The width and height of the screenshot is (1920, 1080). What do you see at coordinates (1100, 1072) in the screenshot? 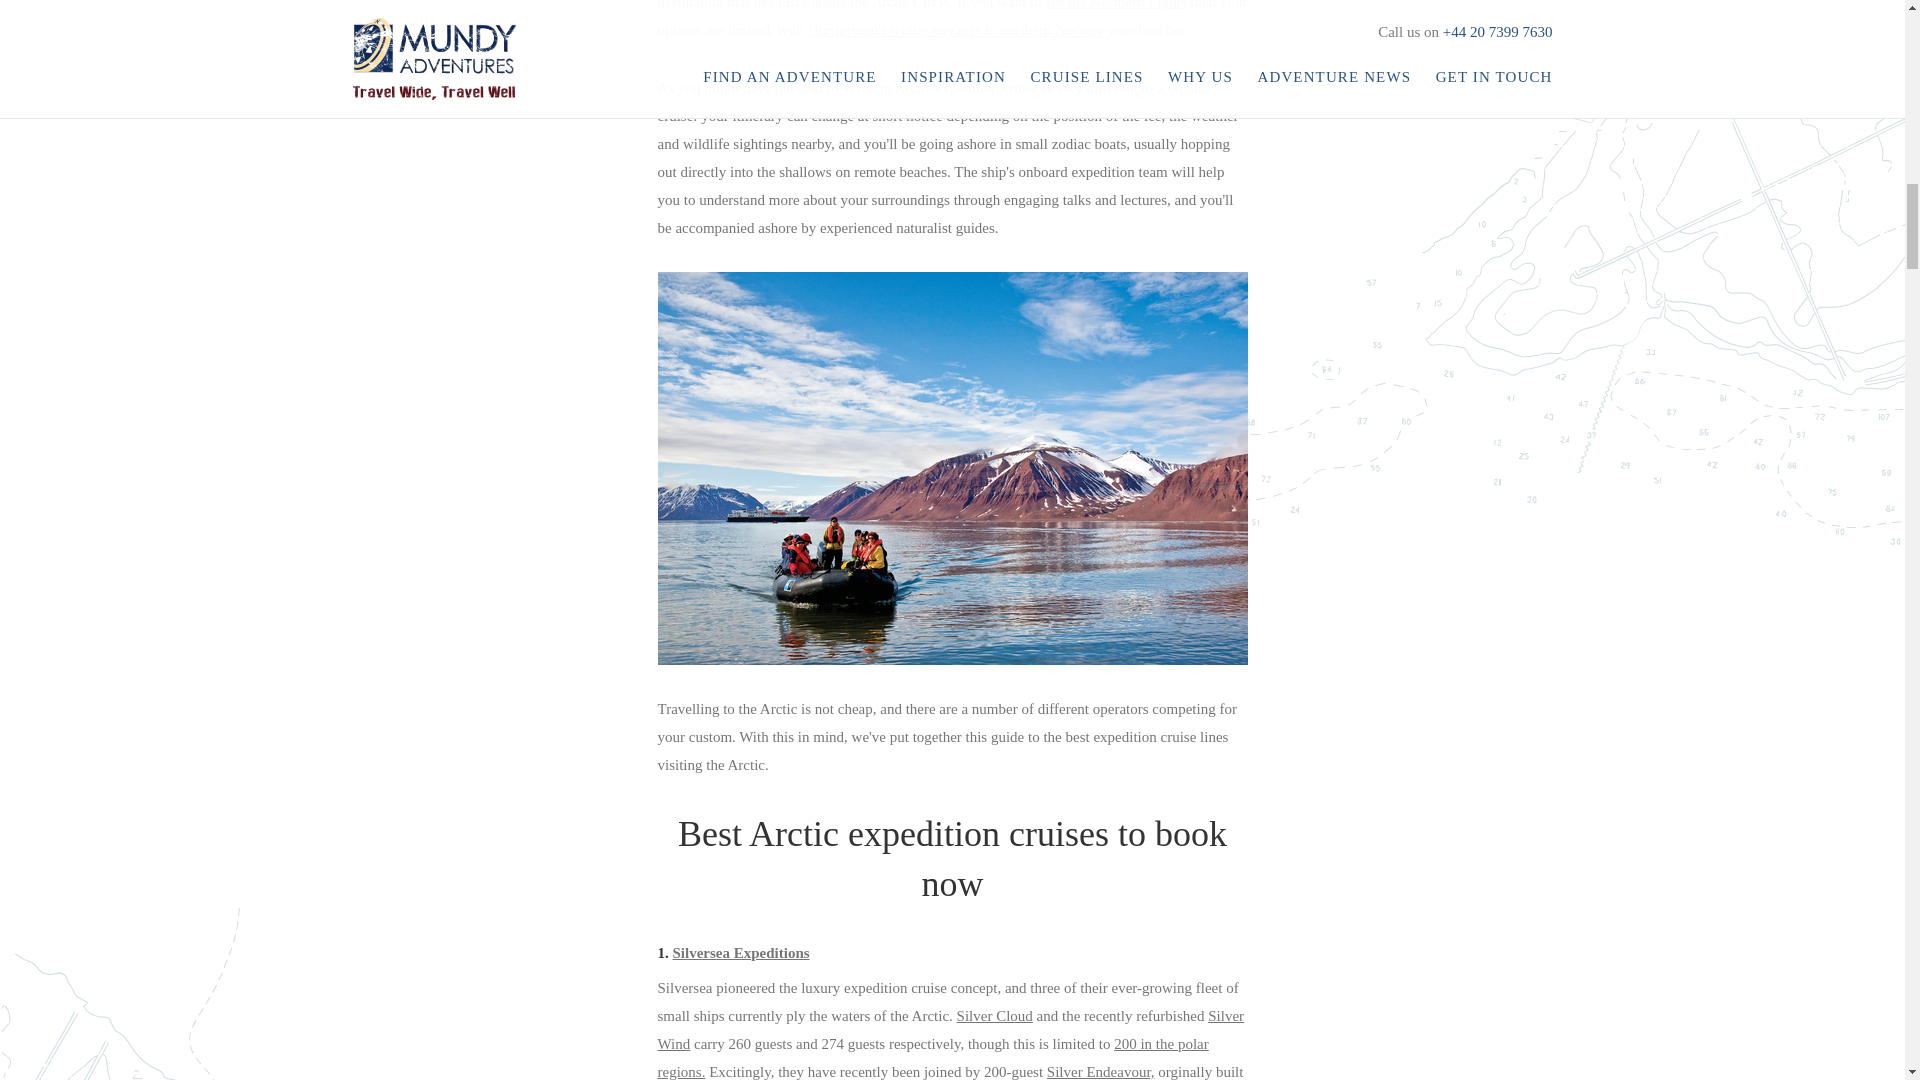
I see `Silver Endeavour,` at bounding box center [1100, 1072].